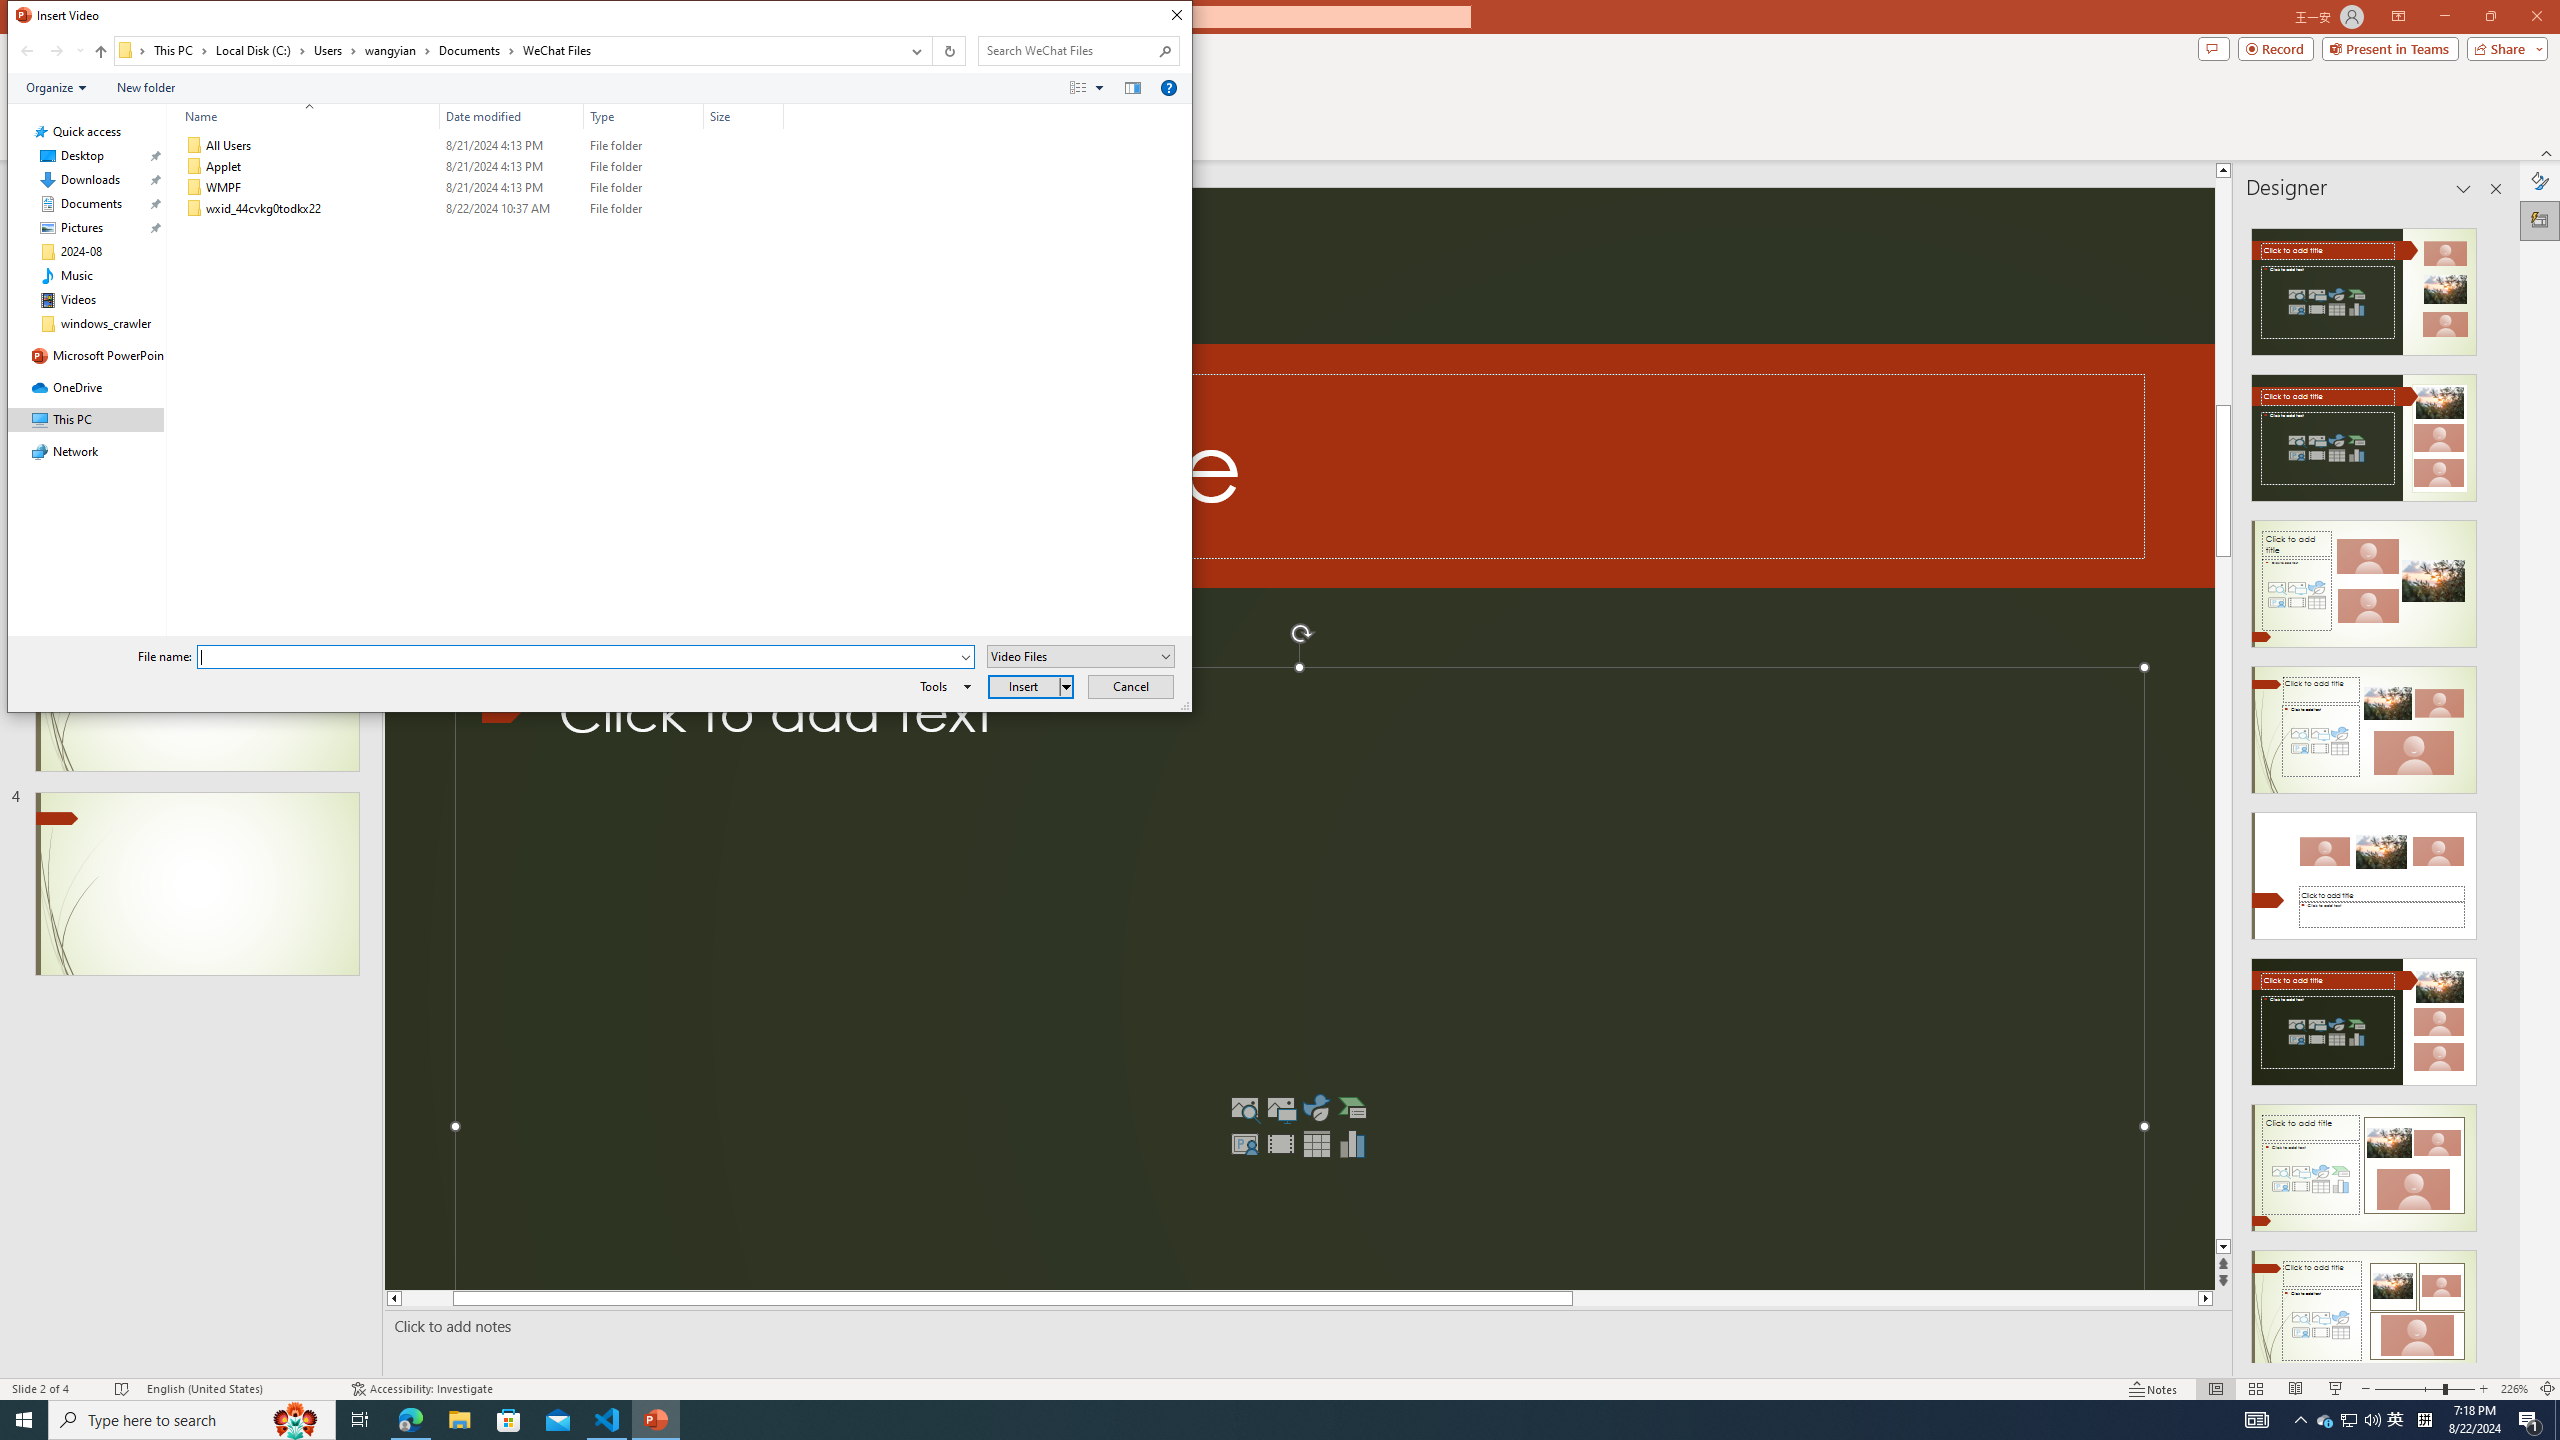 The height and width of the screenshot is (1440, 2560). I want to click on Insert a SmartArt Graphic, so click(1352, 1108).